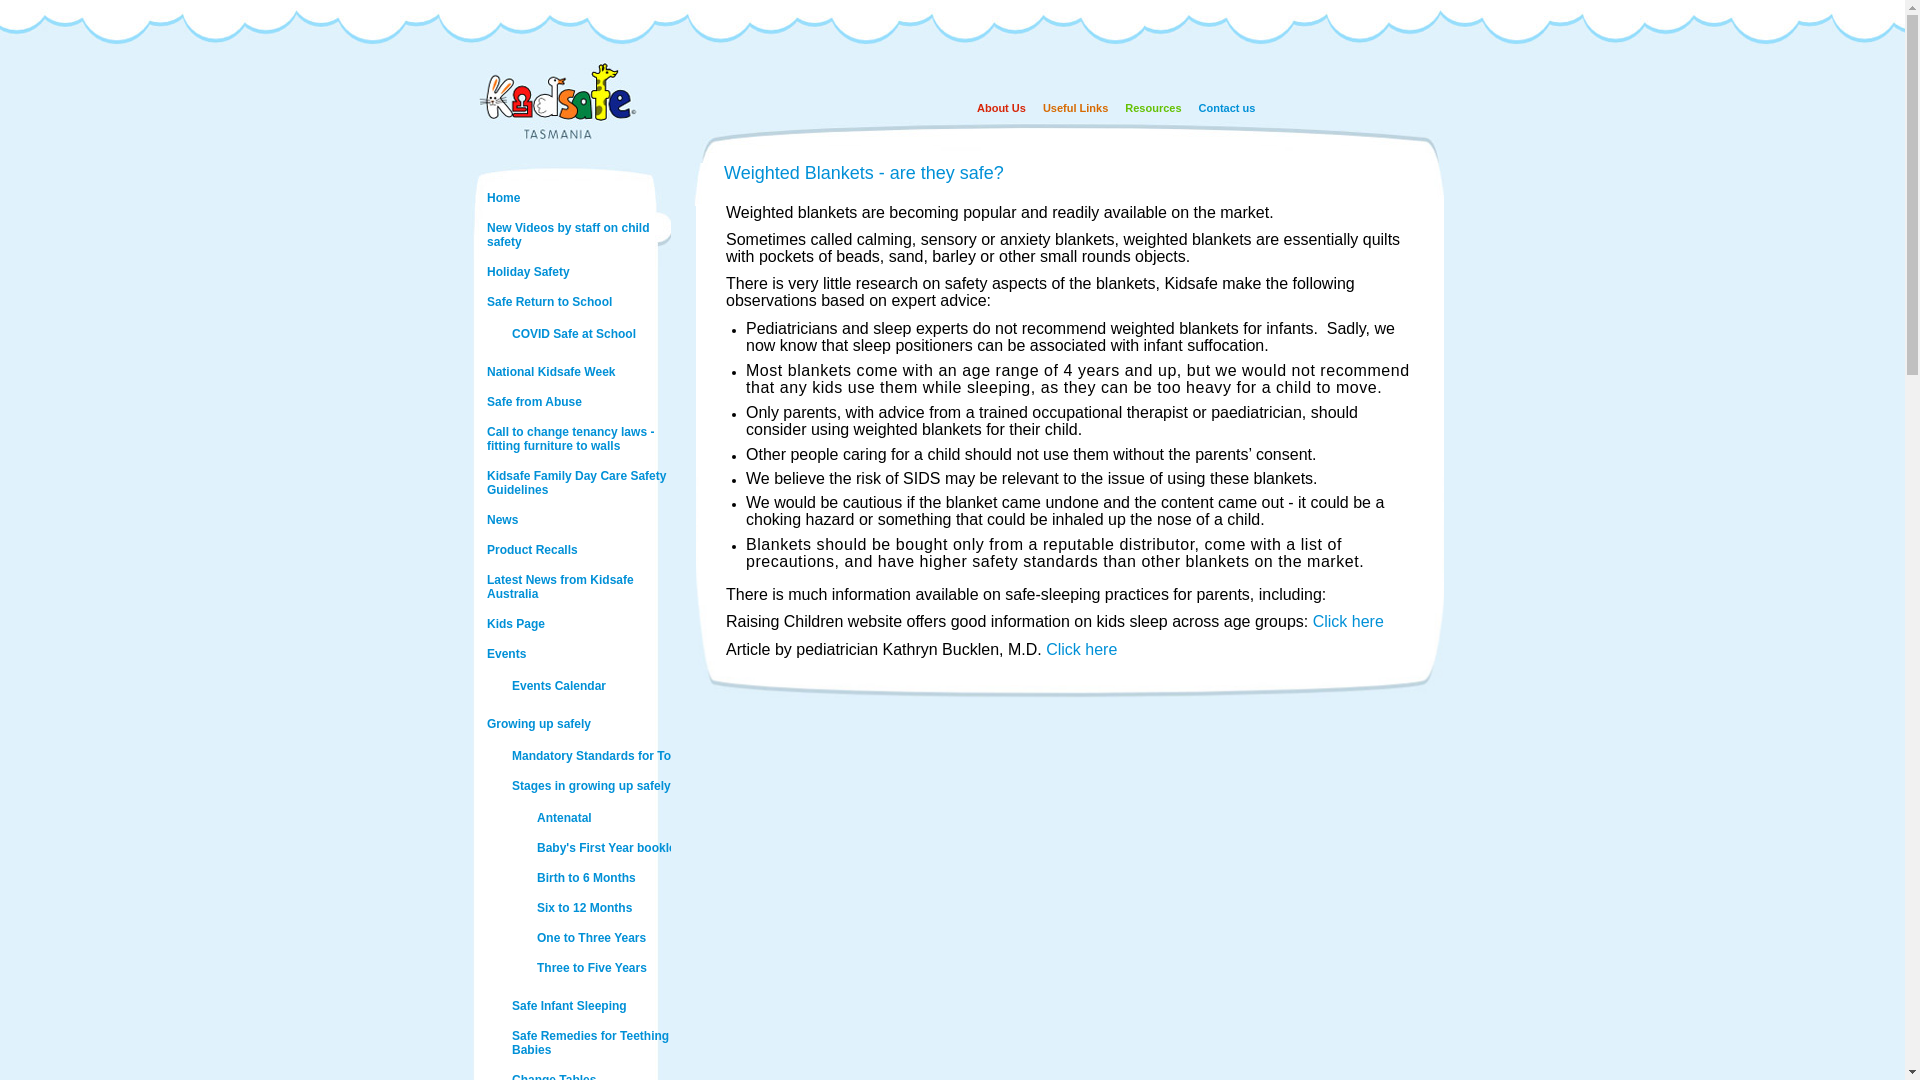 This screenshot has width=1920, height=1080. What do you see at coordinates (1144, 106) in the screenshot?
I see `Resources` at bounding box center [1144, 106].